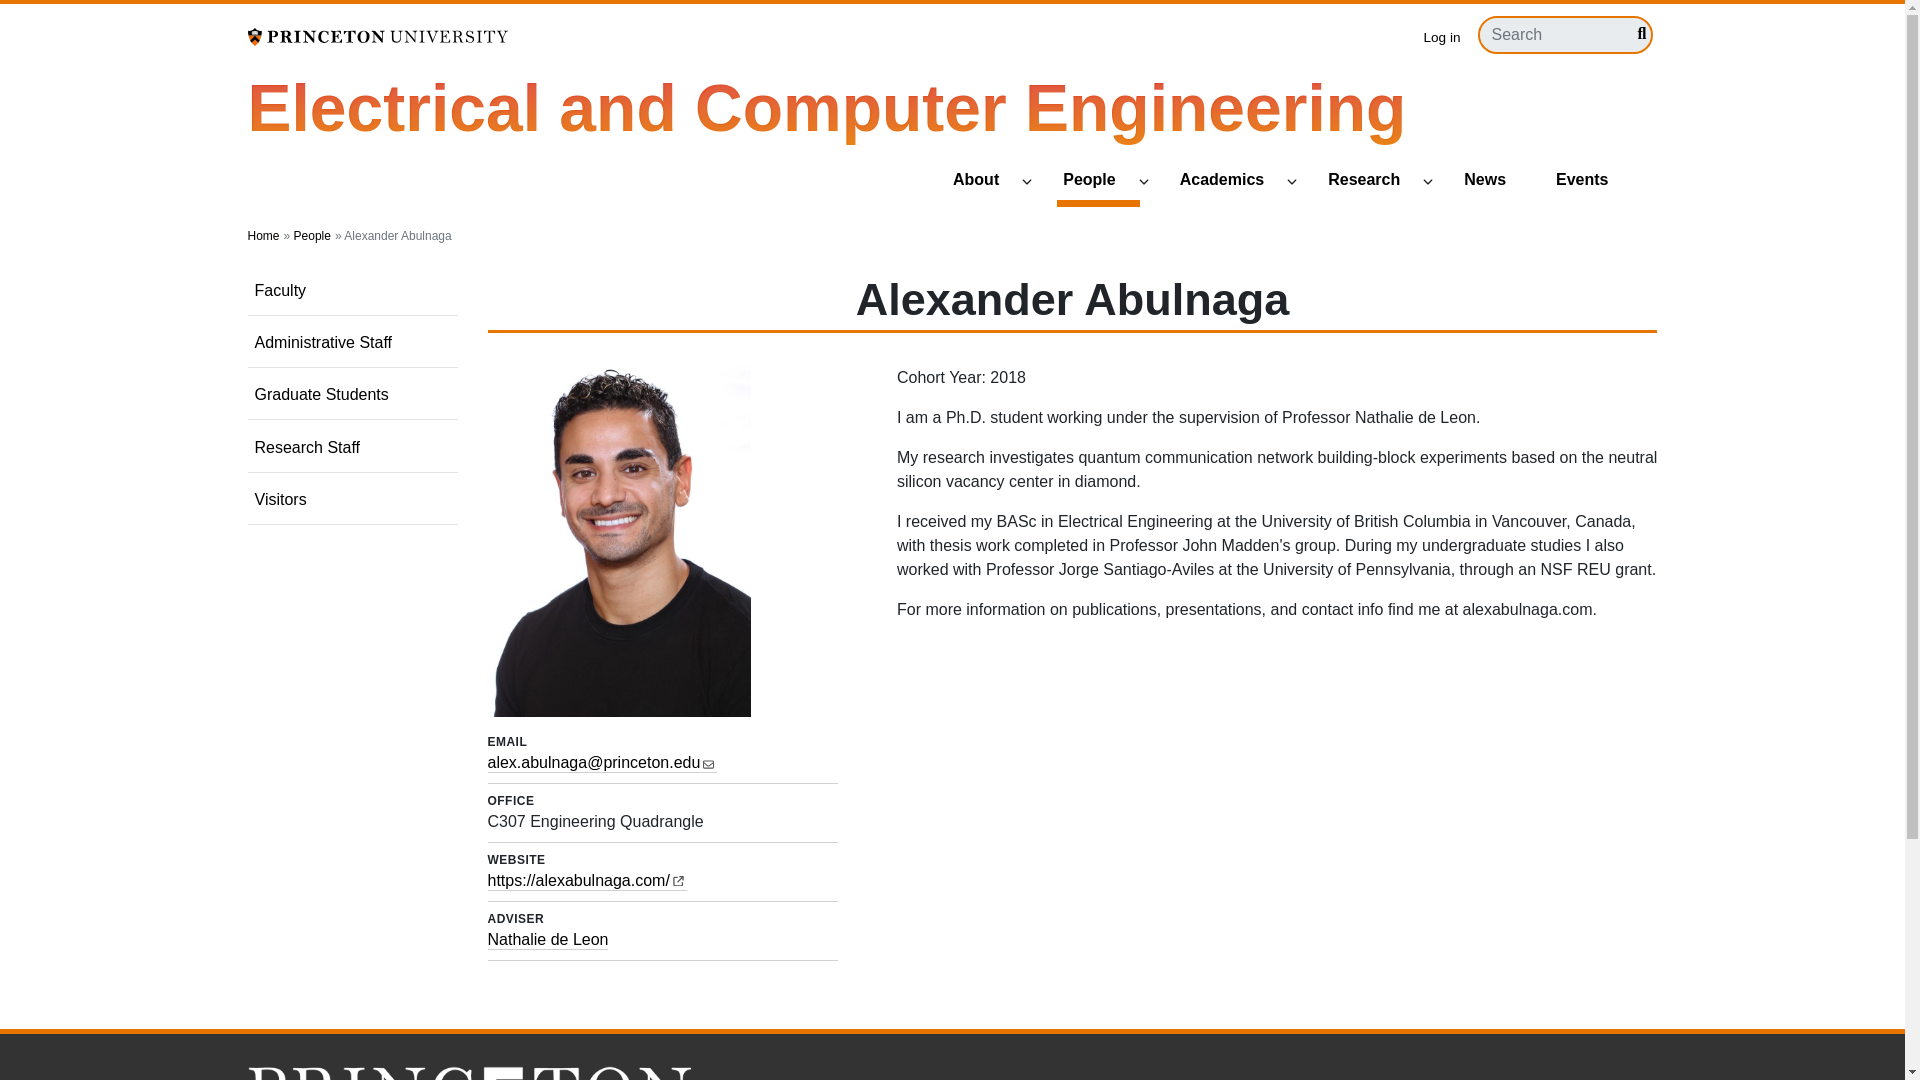  What do you see at coordinates (827, 108) in the screenshot?
I see `Electrical and Computer Engineering` at bounding box center [827, 108].